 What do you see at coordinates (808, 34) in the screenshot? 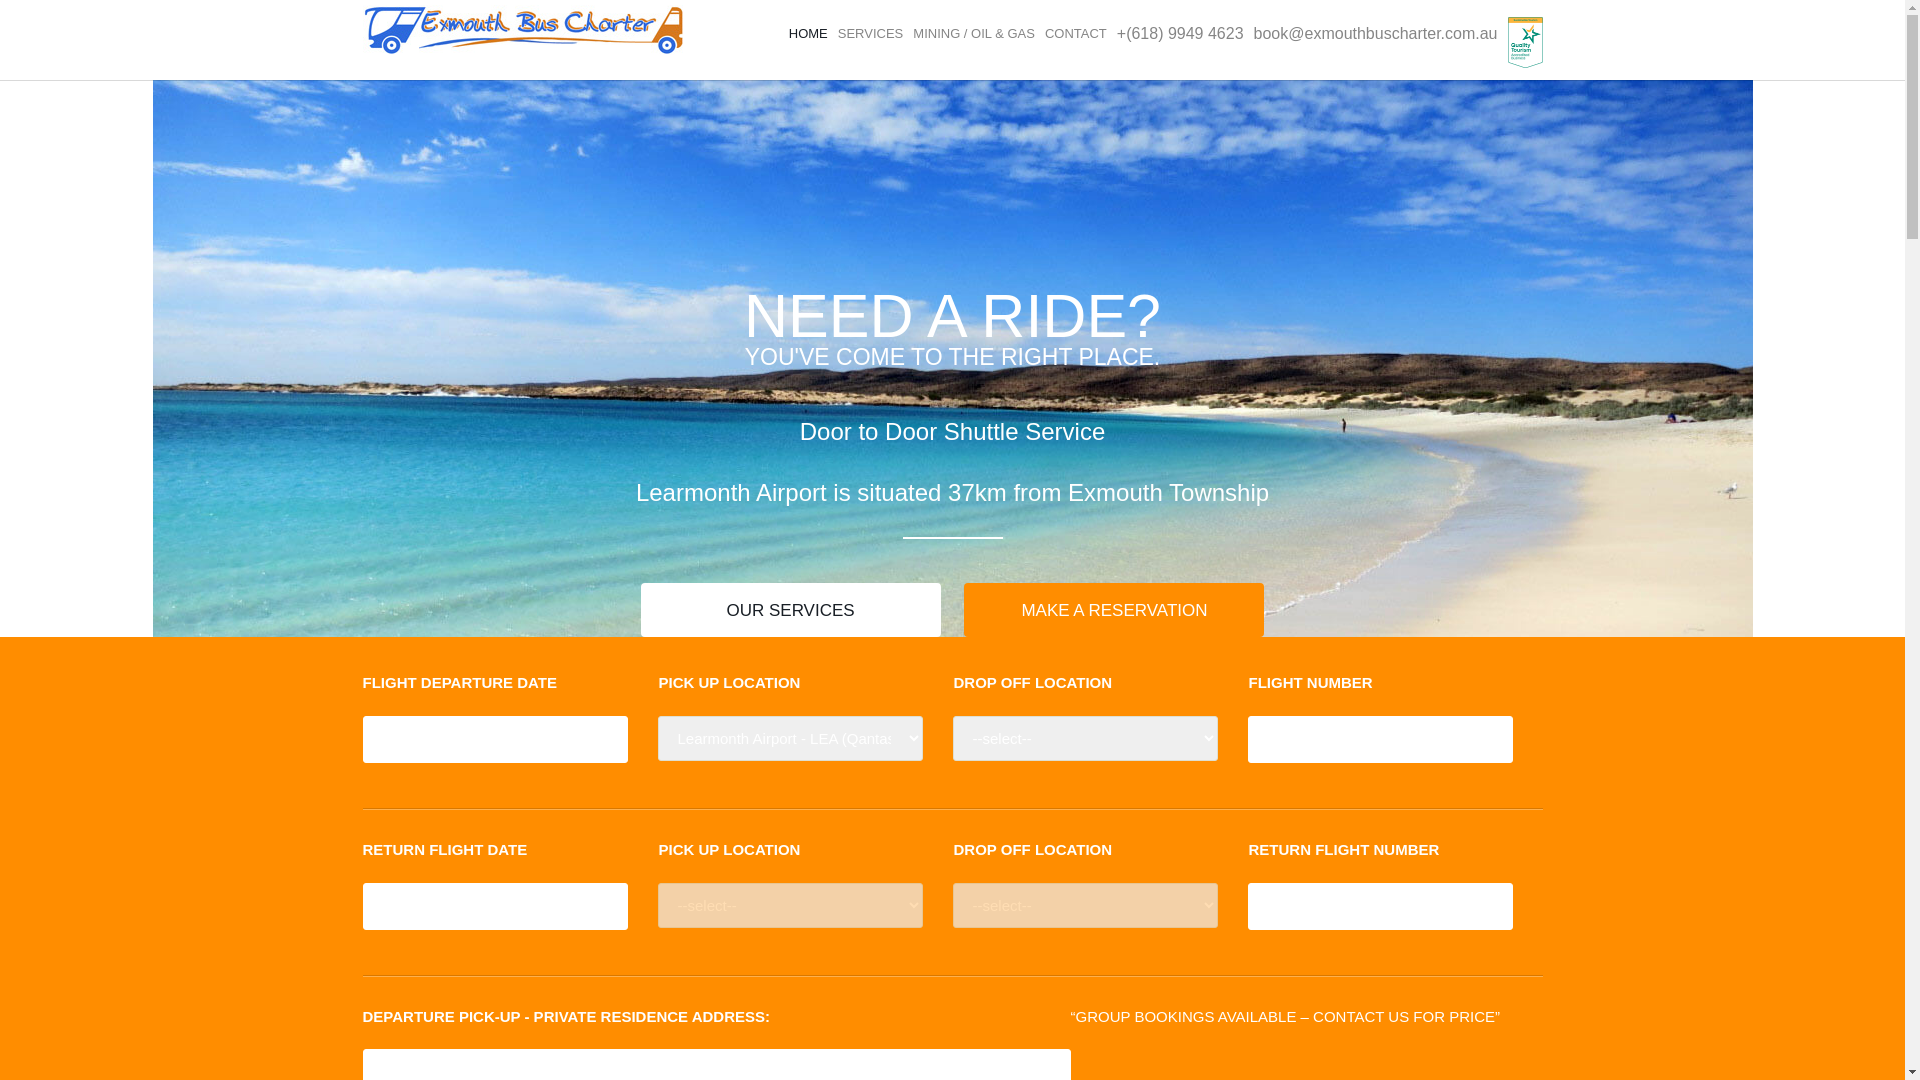
I see `HOME` at bounding box center [808, 34].